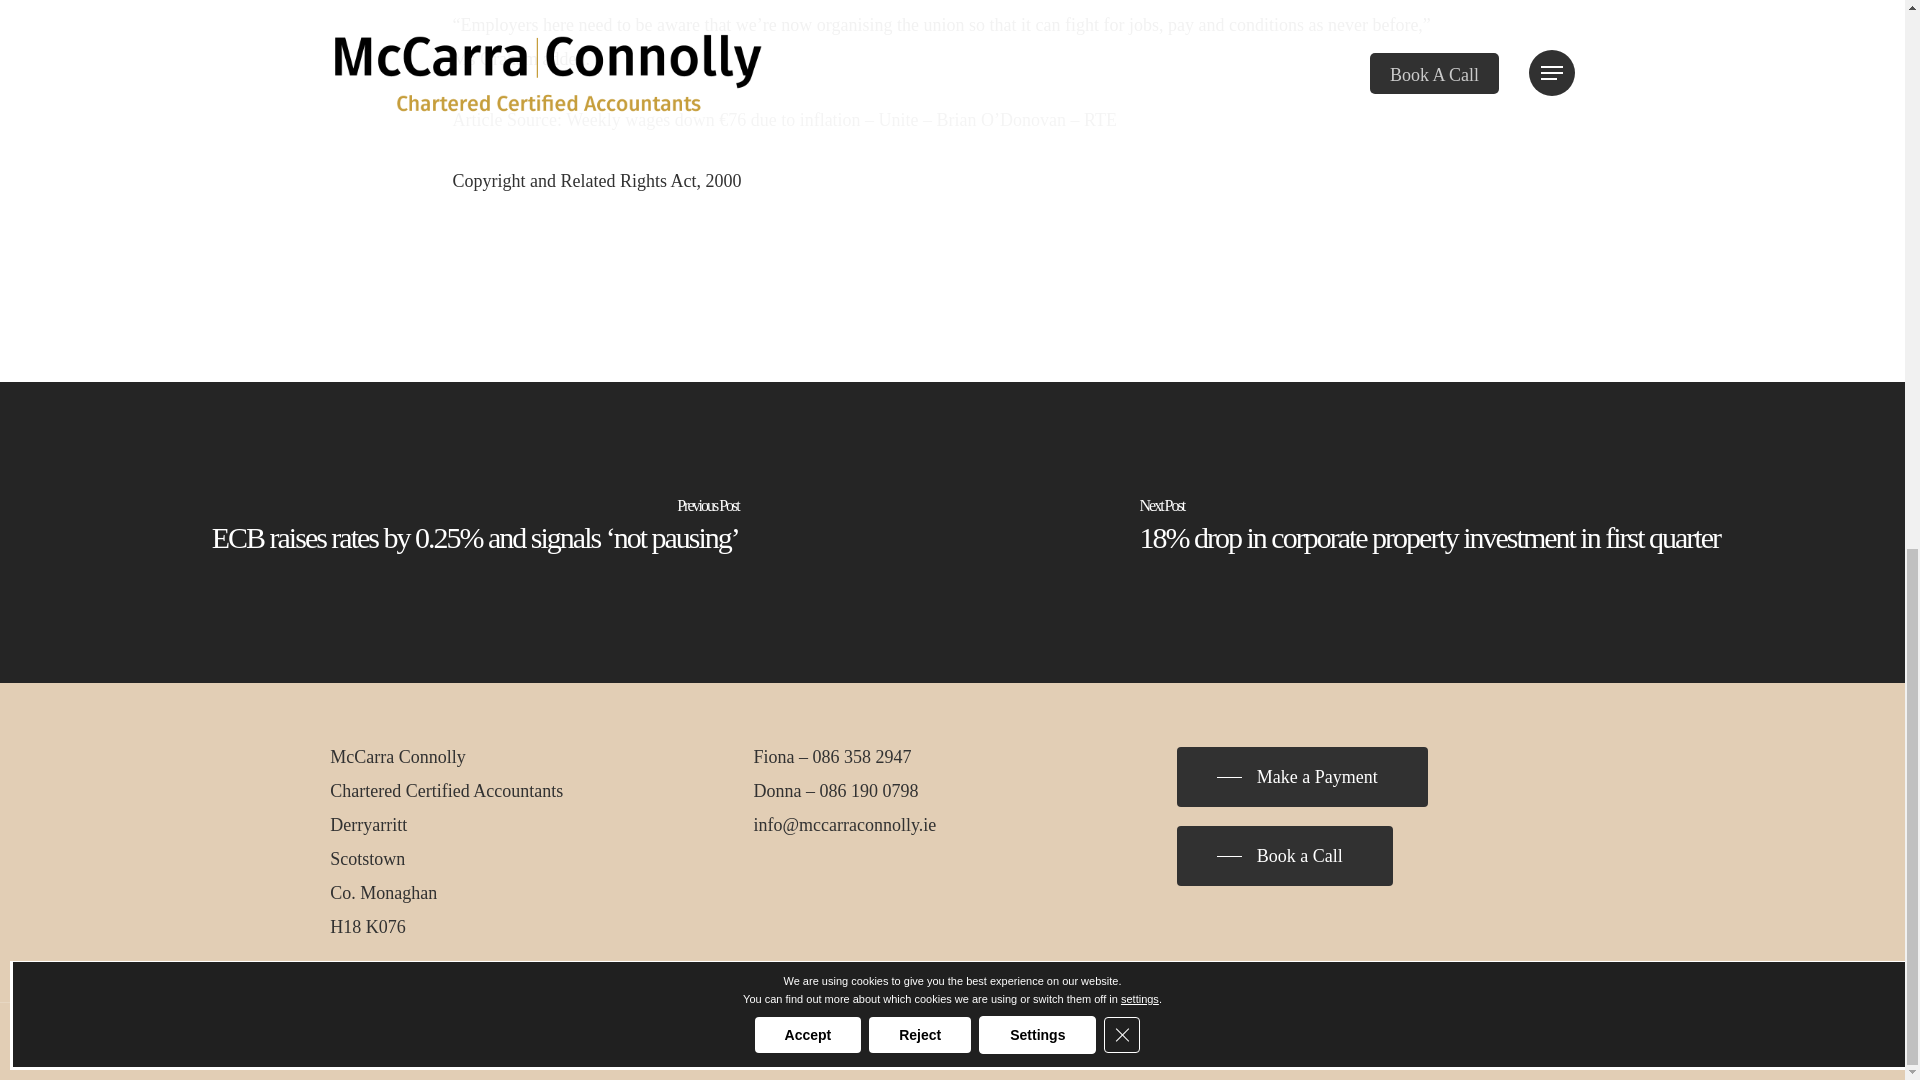  What do you see at coordinates (766, 1042) in the screenshot?
I see `Cookies` at bounding box center [766, 1042].